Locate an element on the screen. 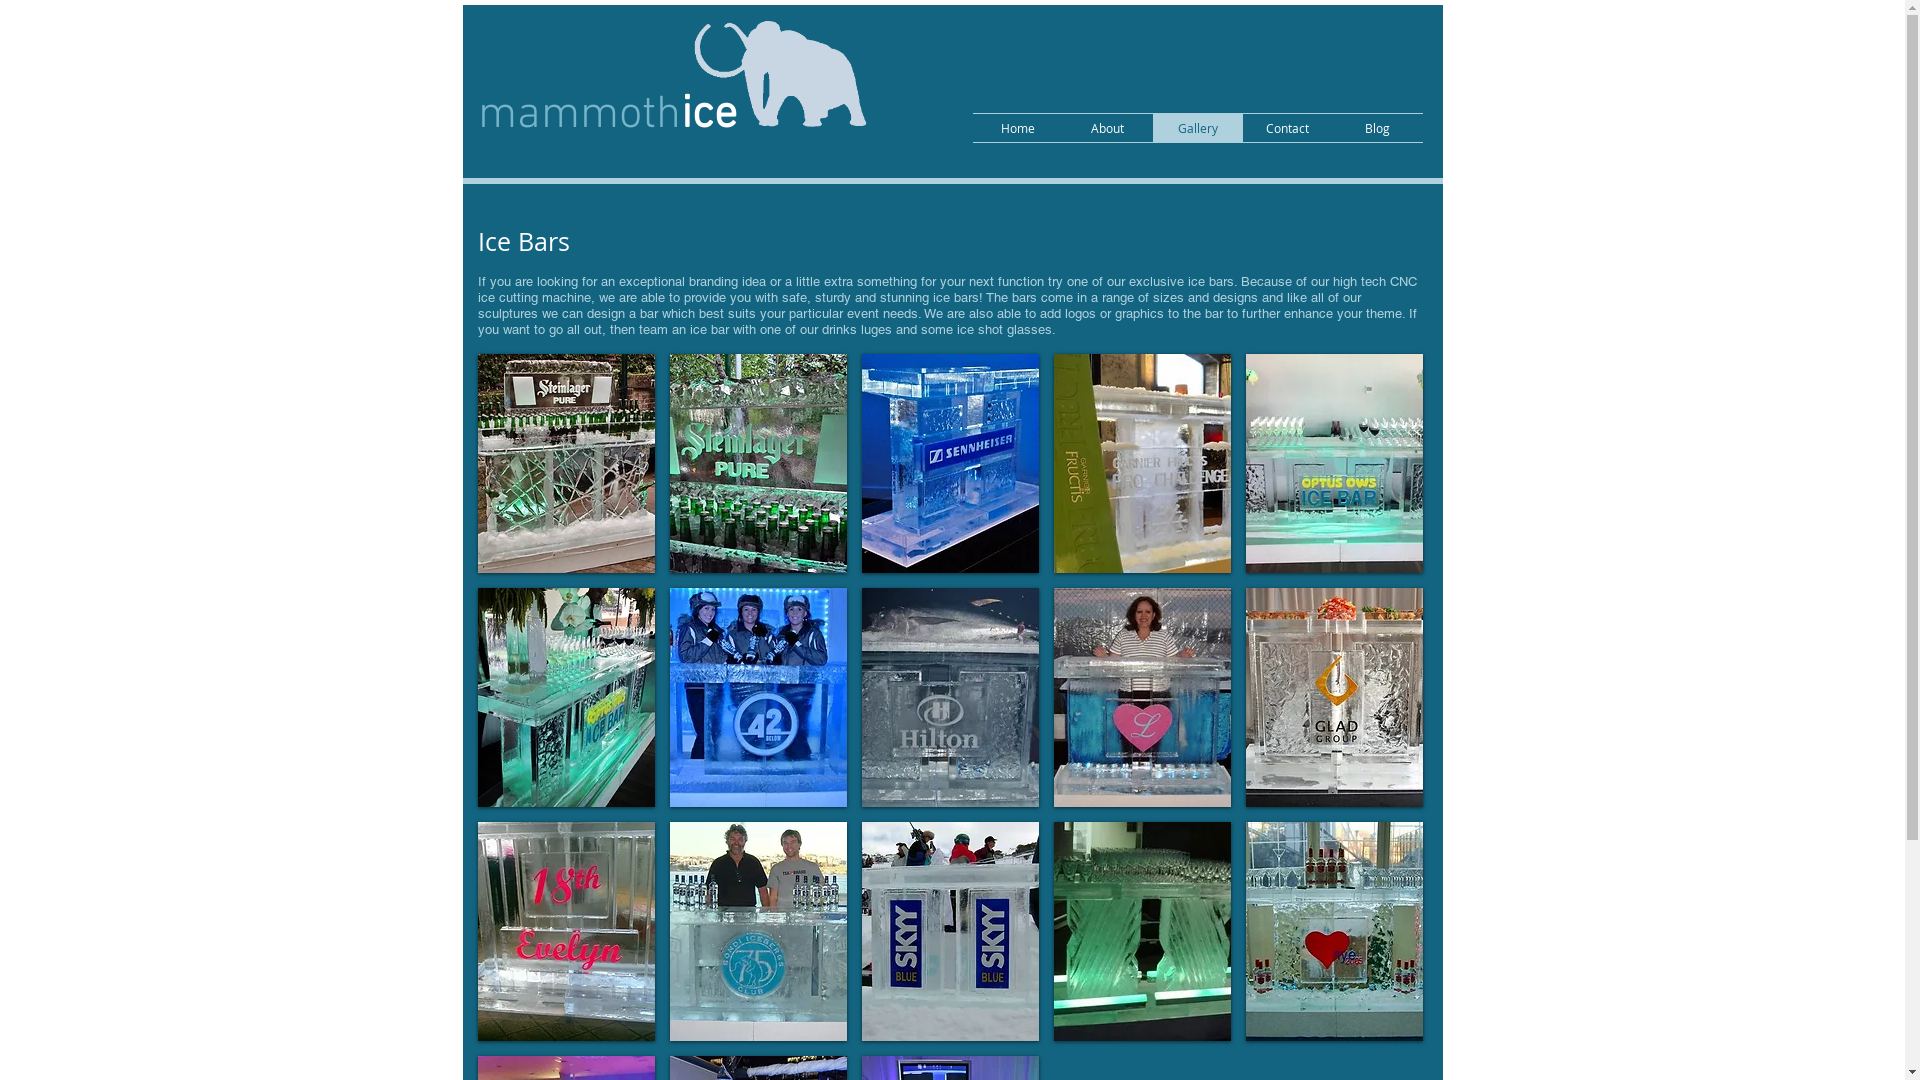 Image resolution: width=1920 pixels, height=1080 pixels. About is located at coordinates (1107, 128).